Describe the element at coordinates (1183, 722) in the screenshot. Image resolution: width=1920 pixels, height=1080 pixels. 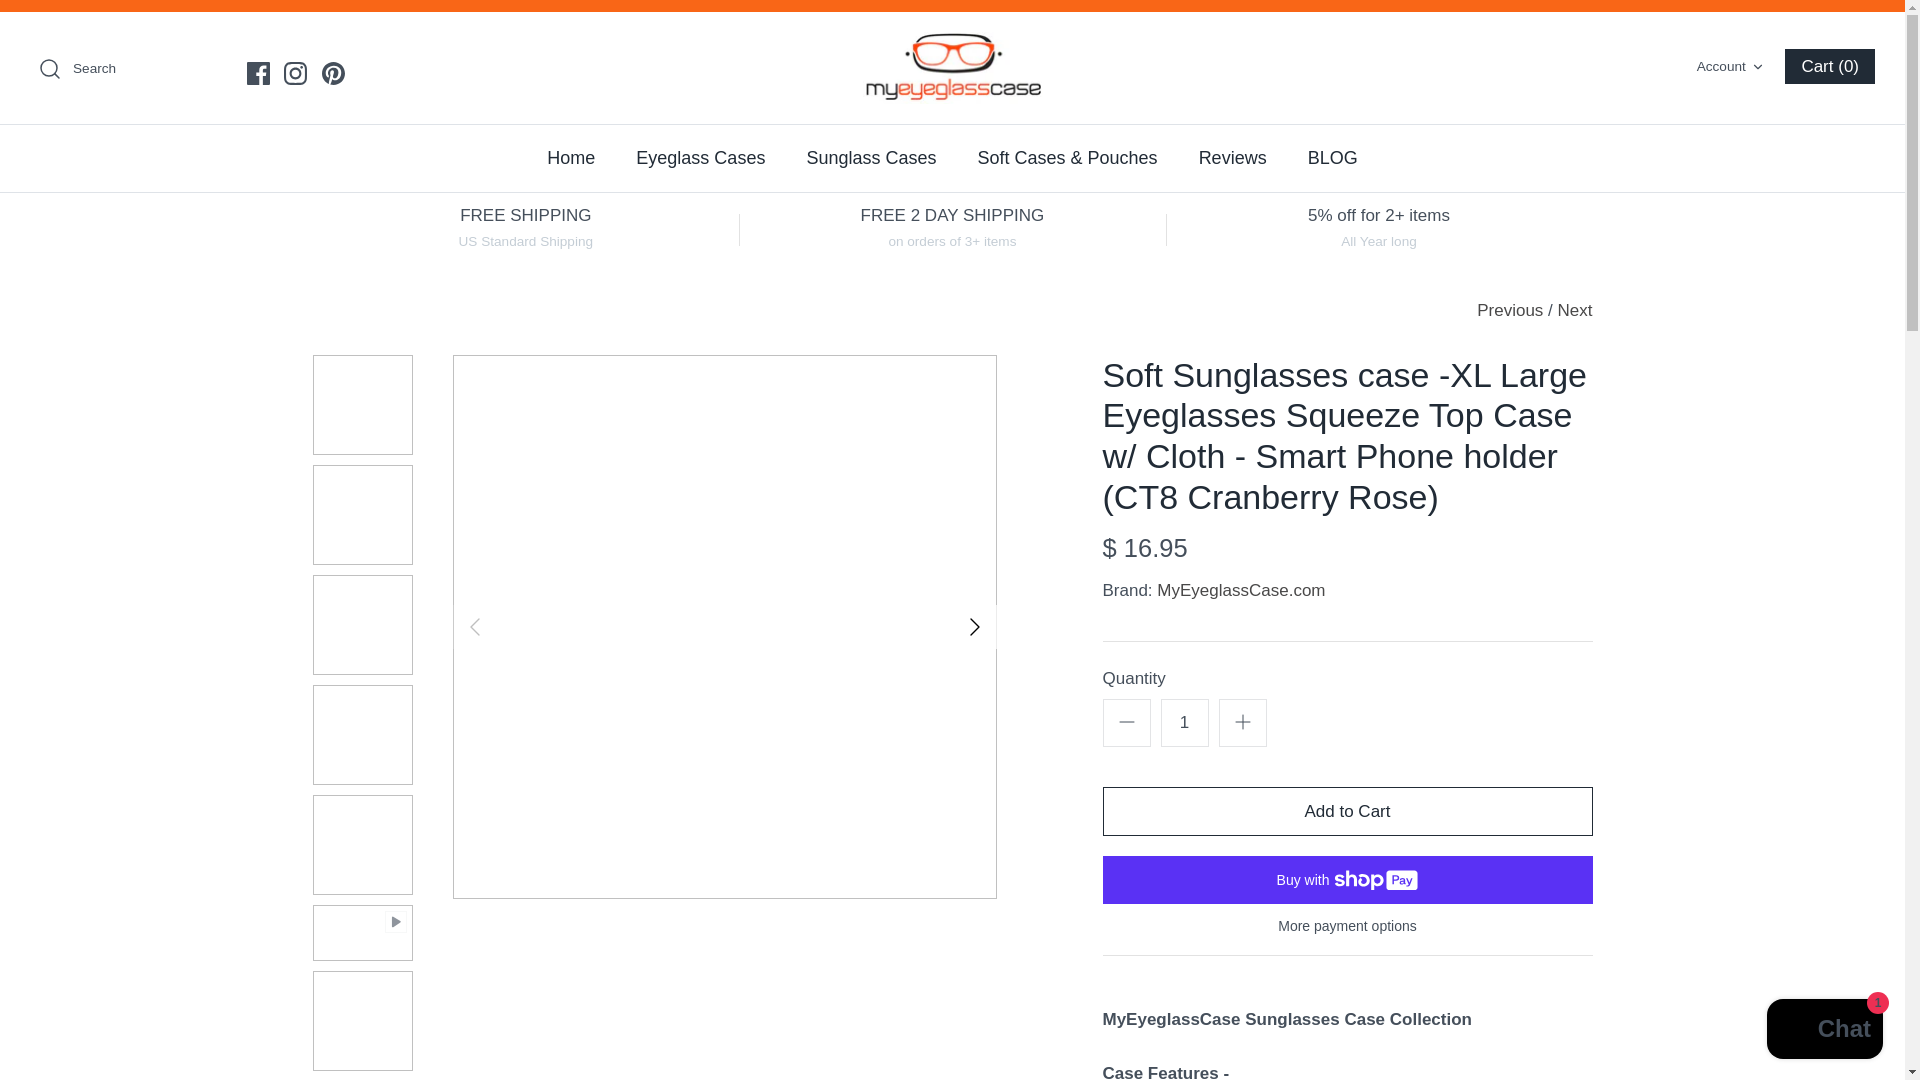
I see `1` at that location.